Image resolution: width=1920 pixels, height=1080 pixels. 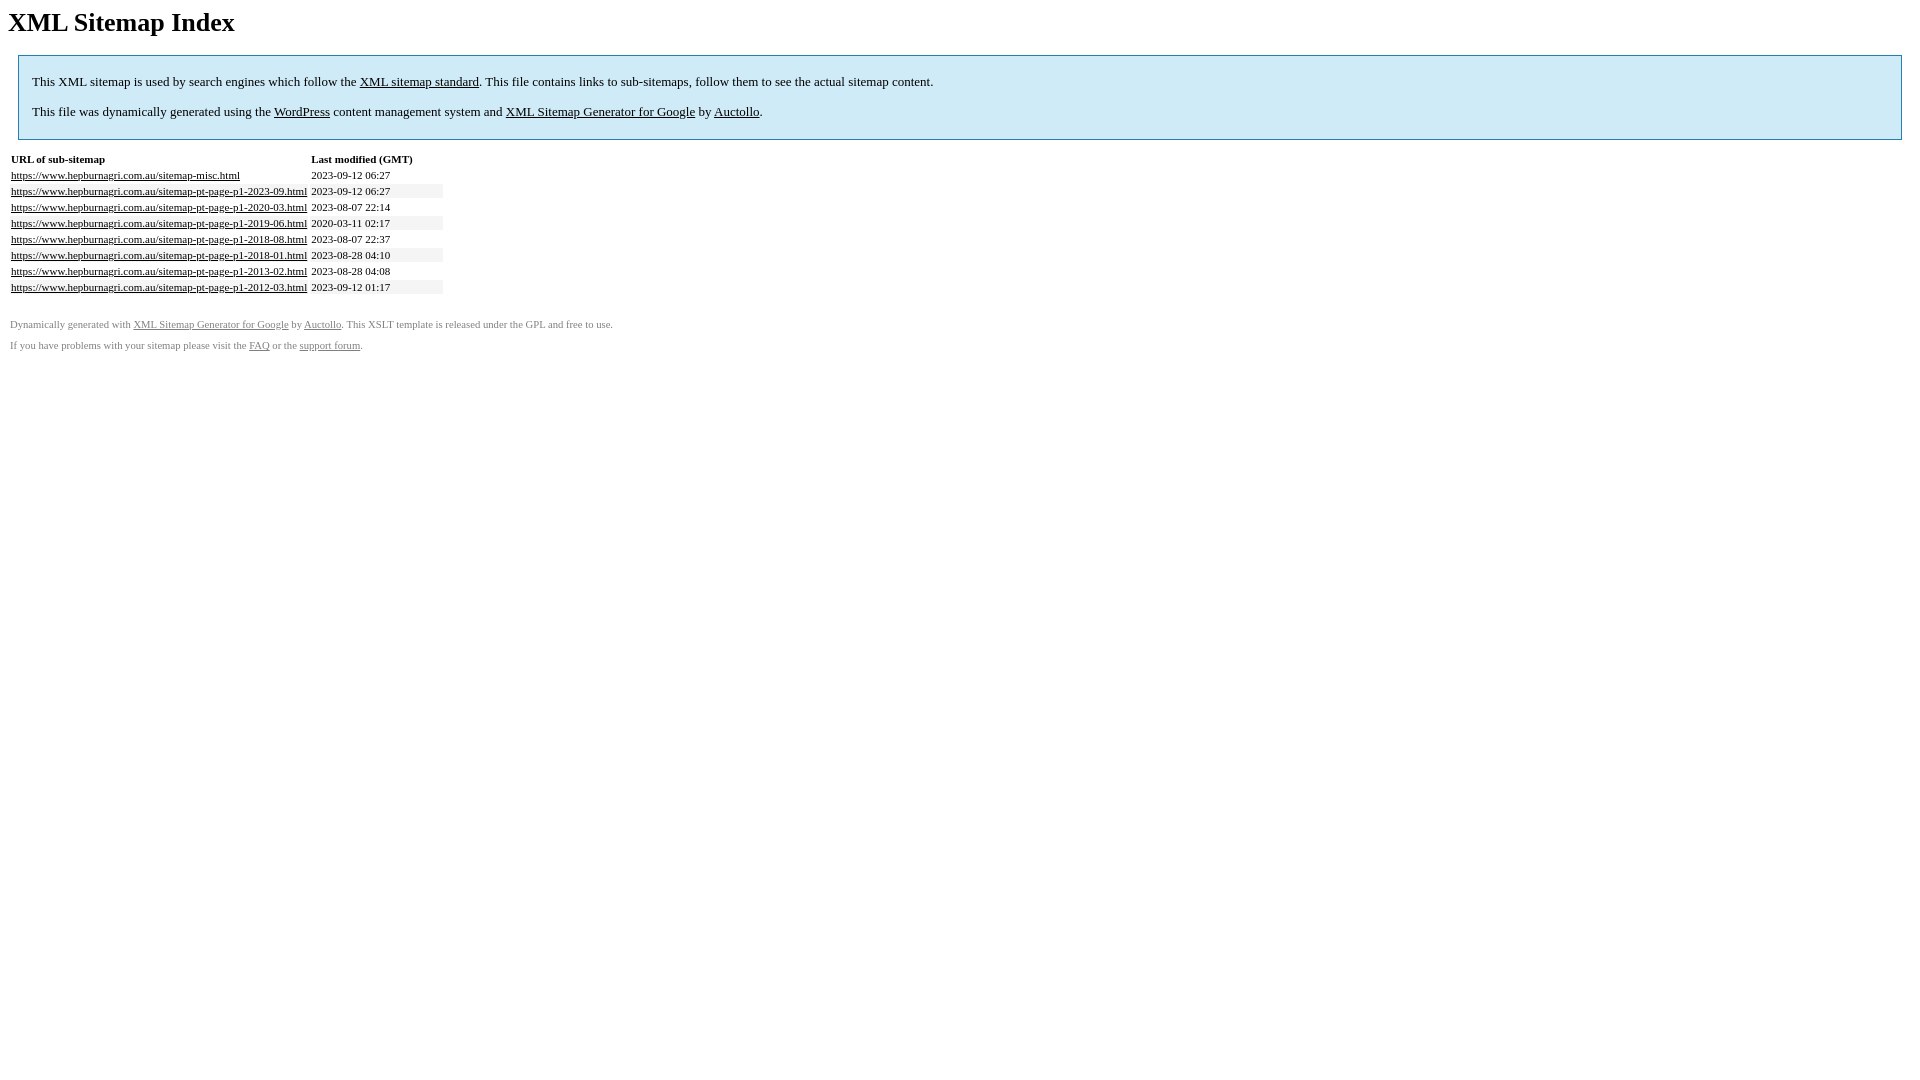 I want to click on FAQ, so click(x=260, y=346).